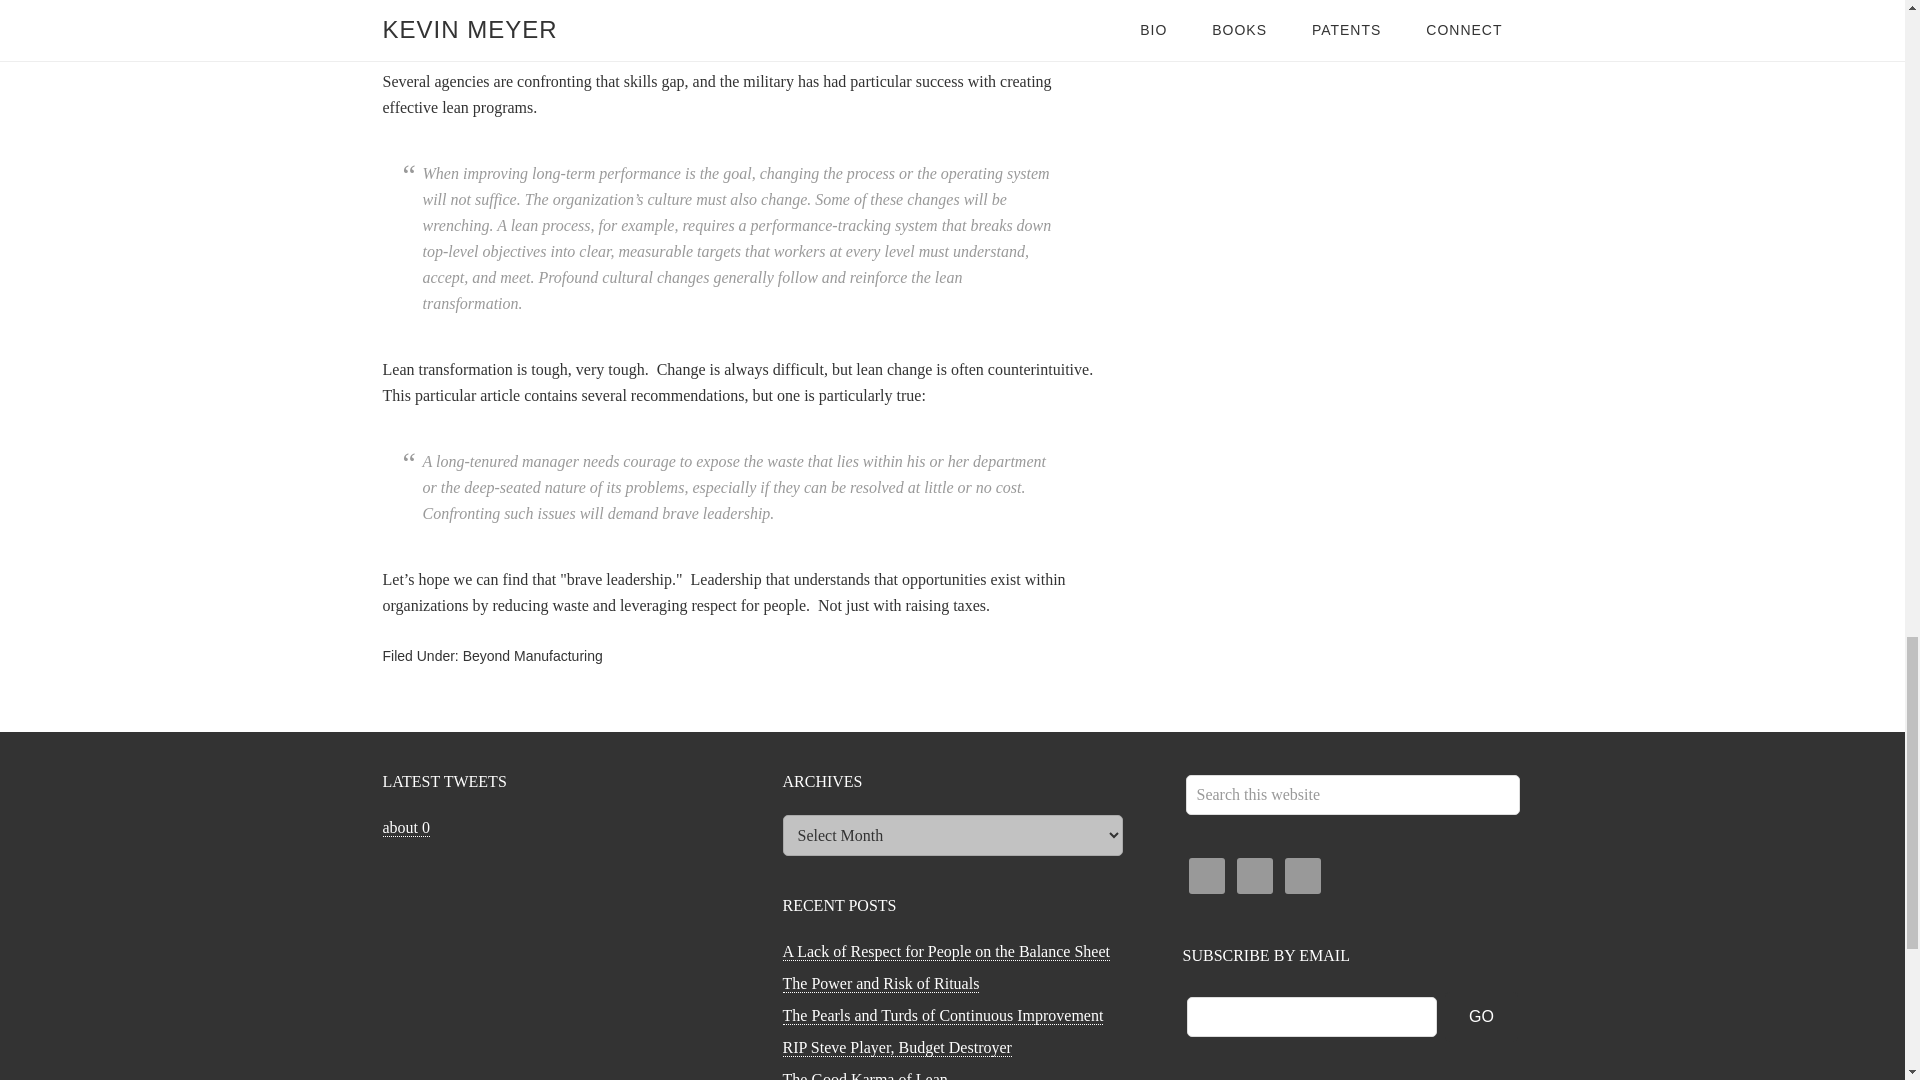 The image size is (1920, 1080). I want to click on RIP Steve Player, Budget Destroyer, so click(896, 1048).